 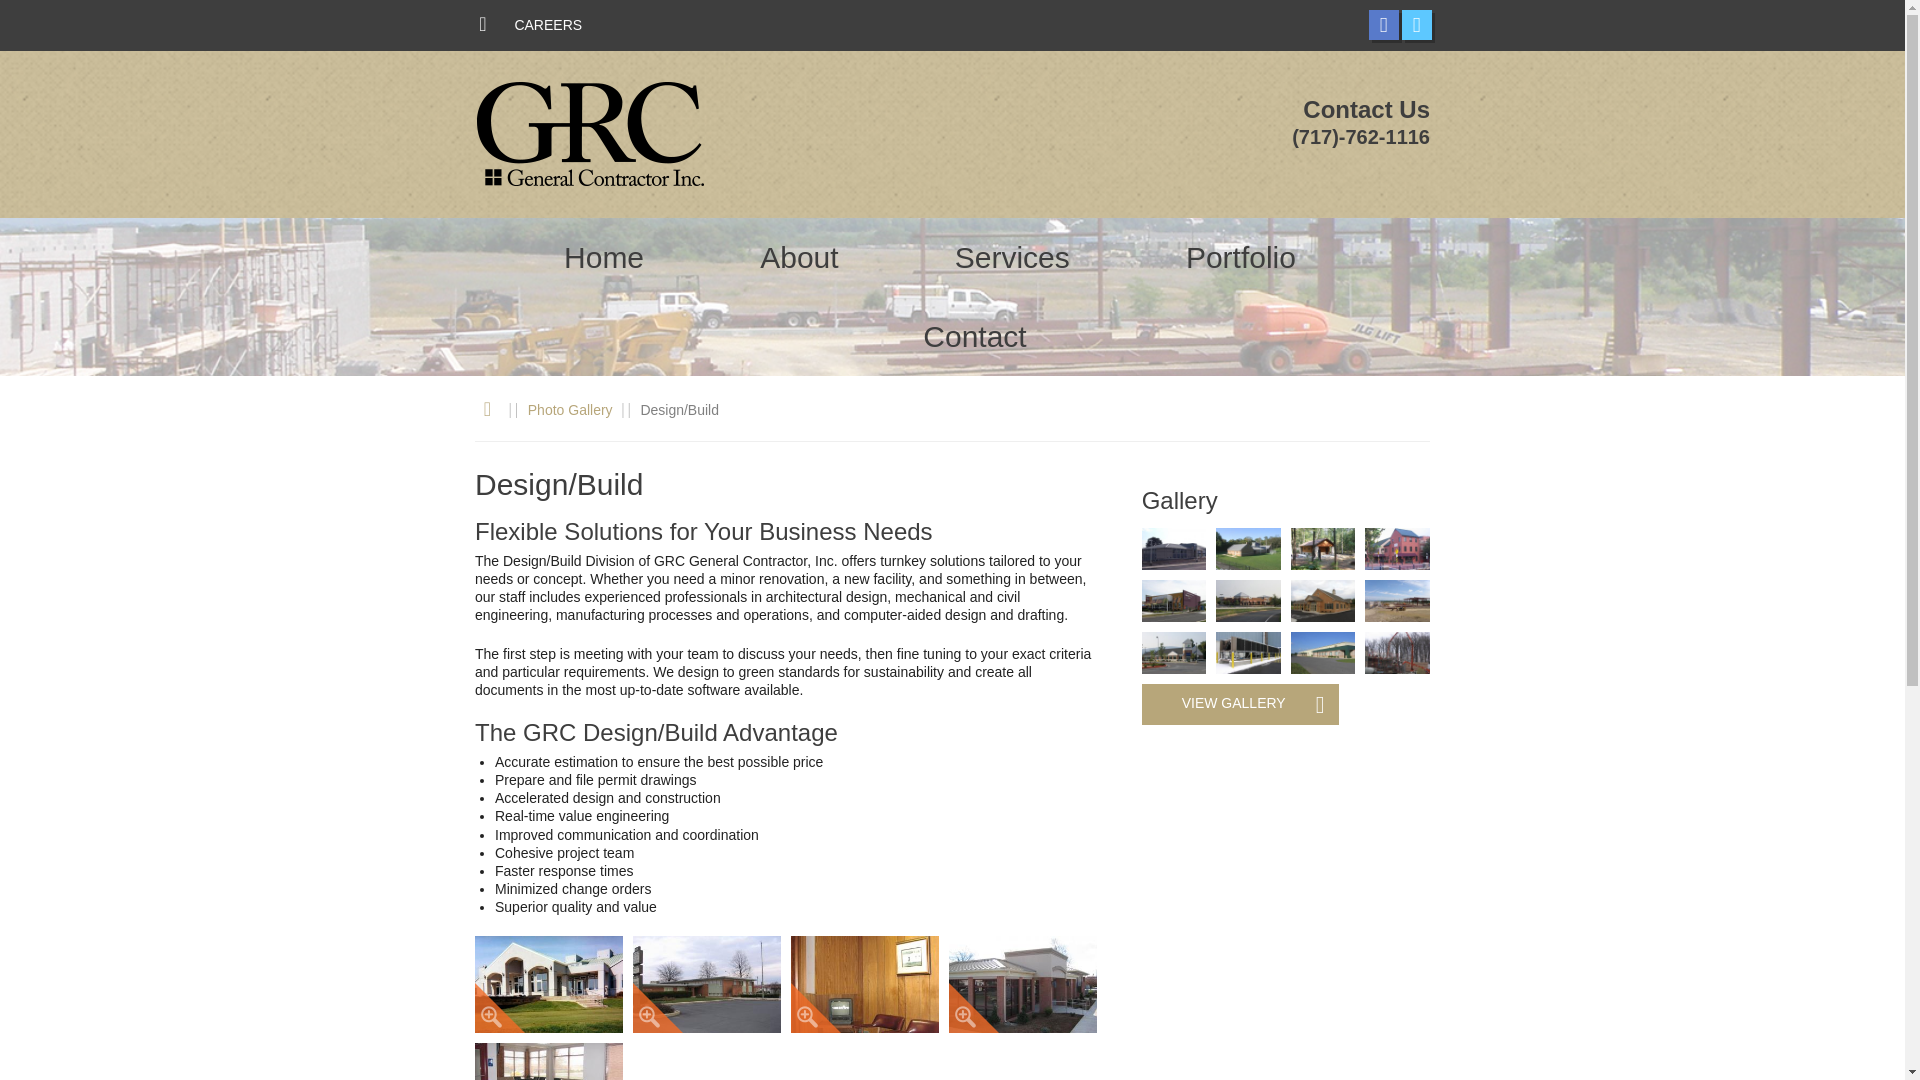 I want to click on GRC General Contractor Inc., so click(x=590, y=134).